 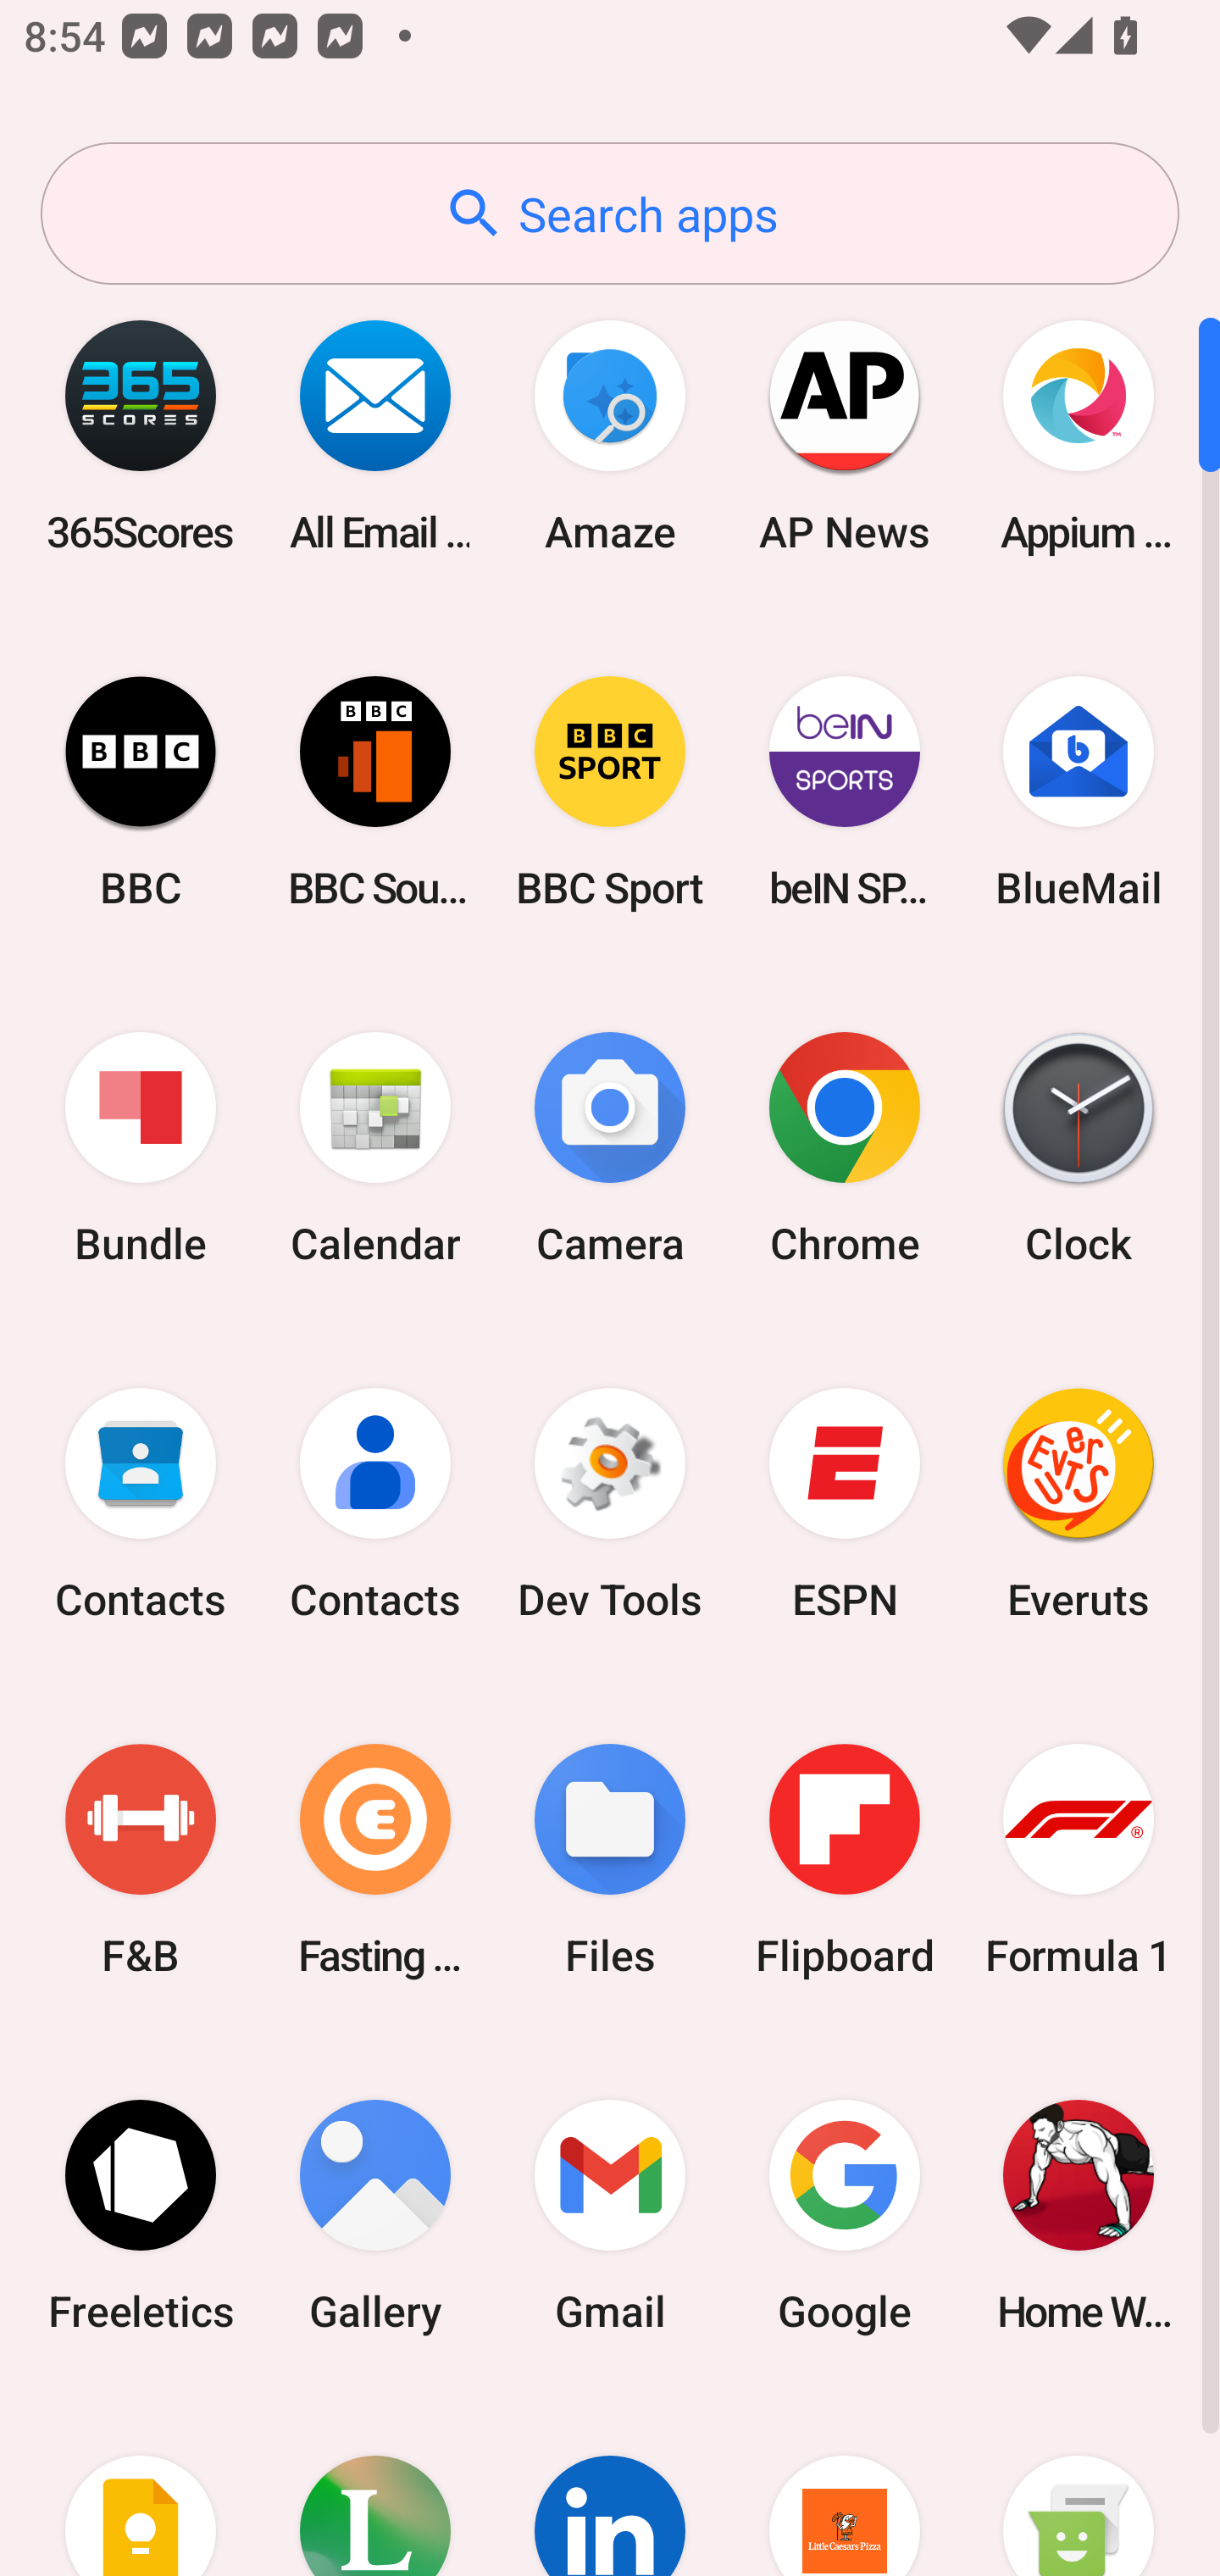 I want to click on BBC Sport, so click(x=610, y=791).